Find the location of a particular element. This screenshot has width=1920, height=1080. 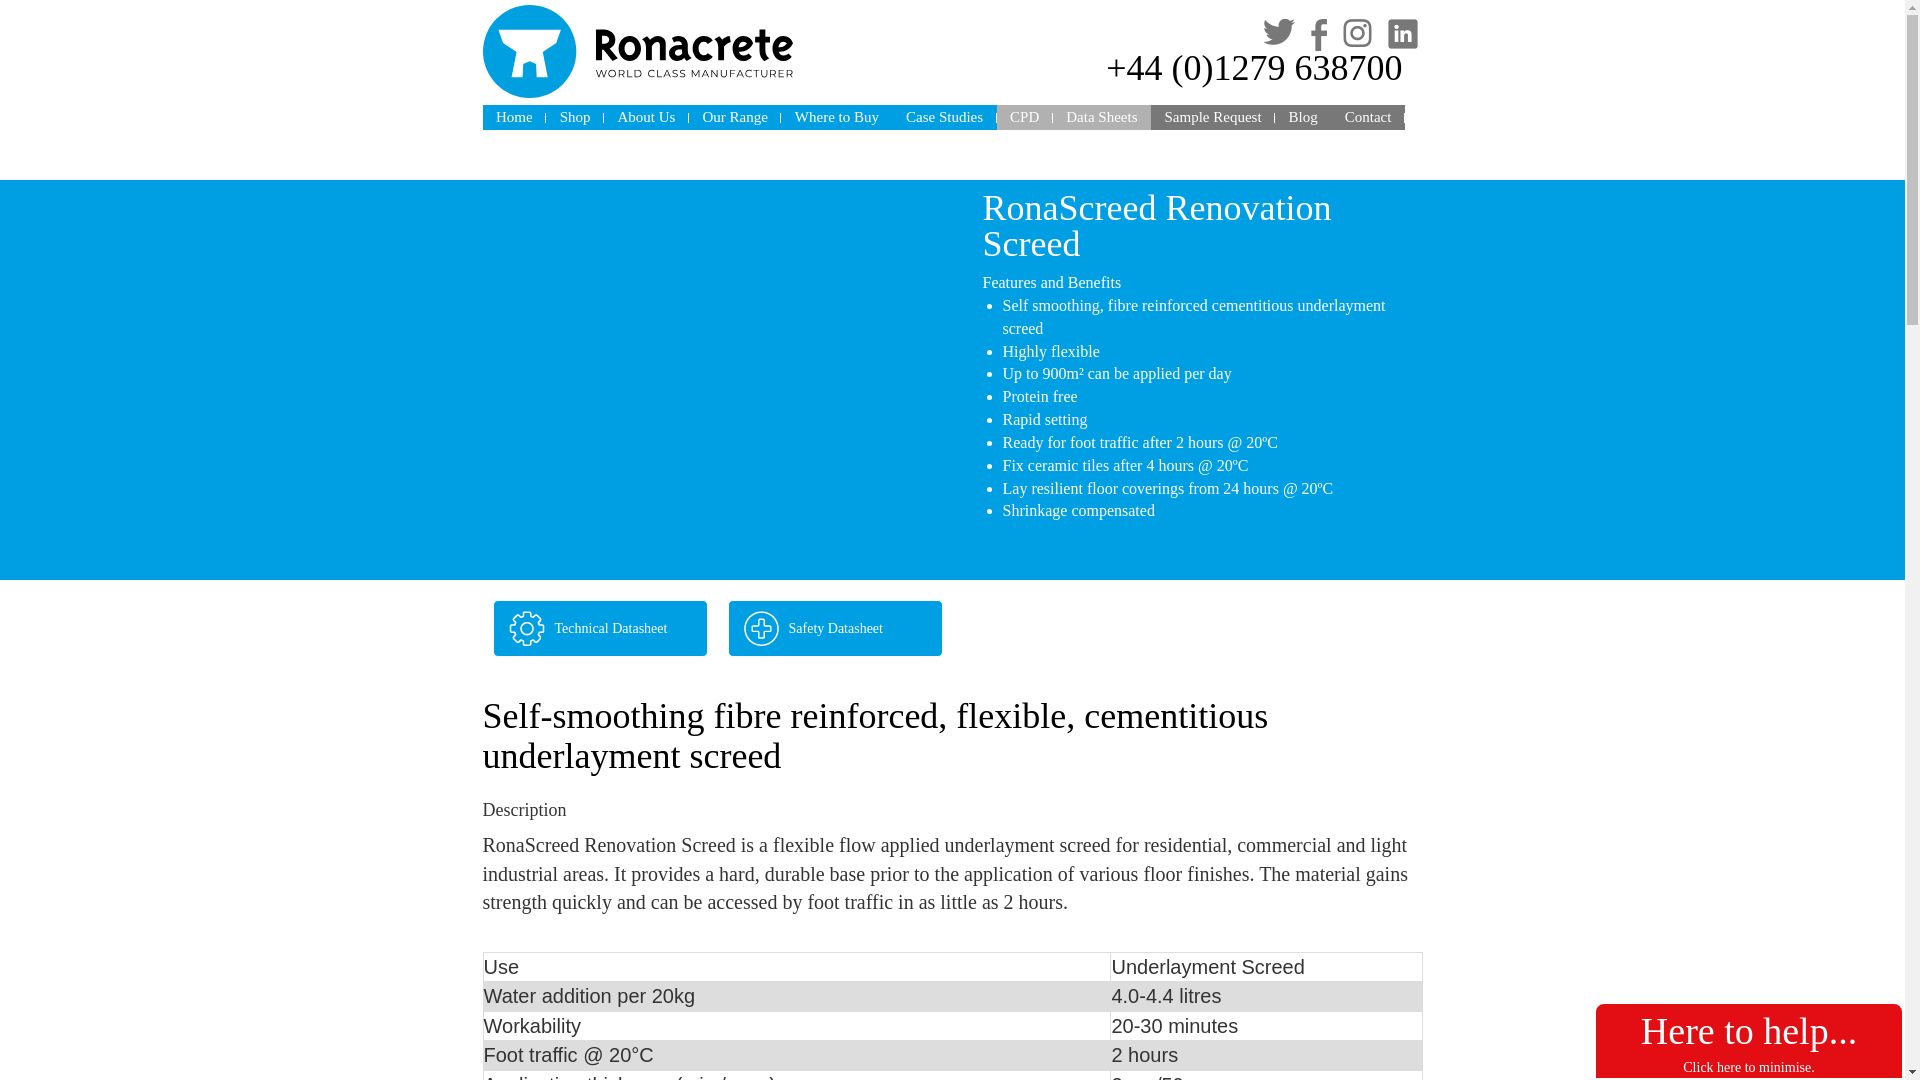

Where to Buy is located at coordinates (836, 116).